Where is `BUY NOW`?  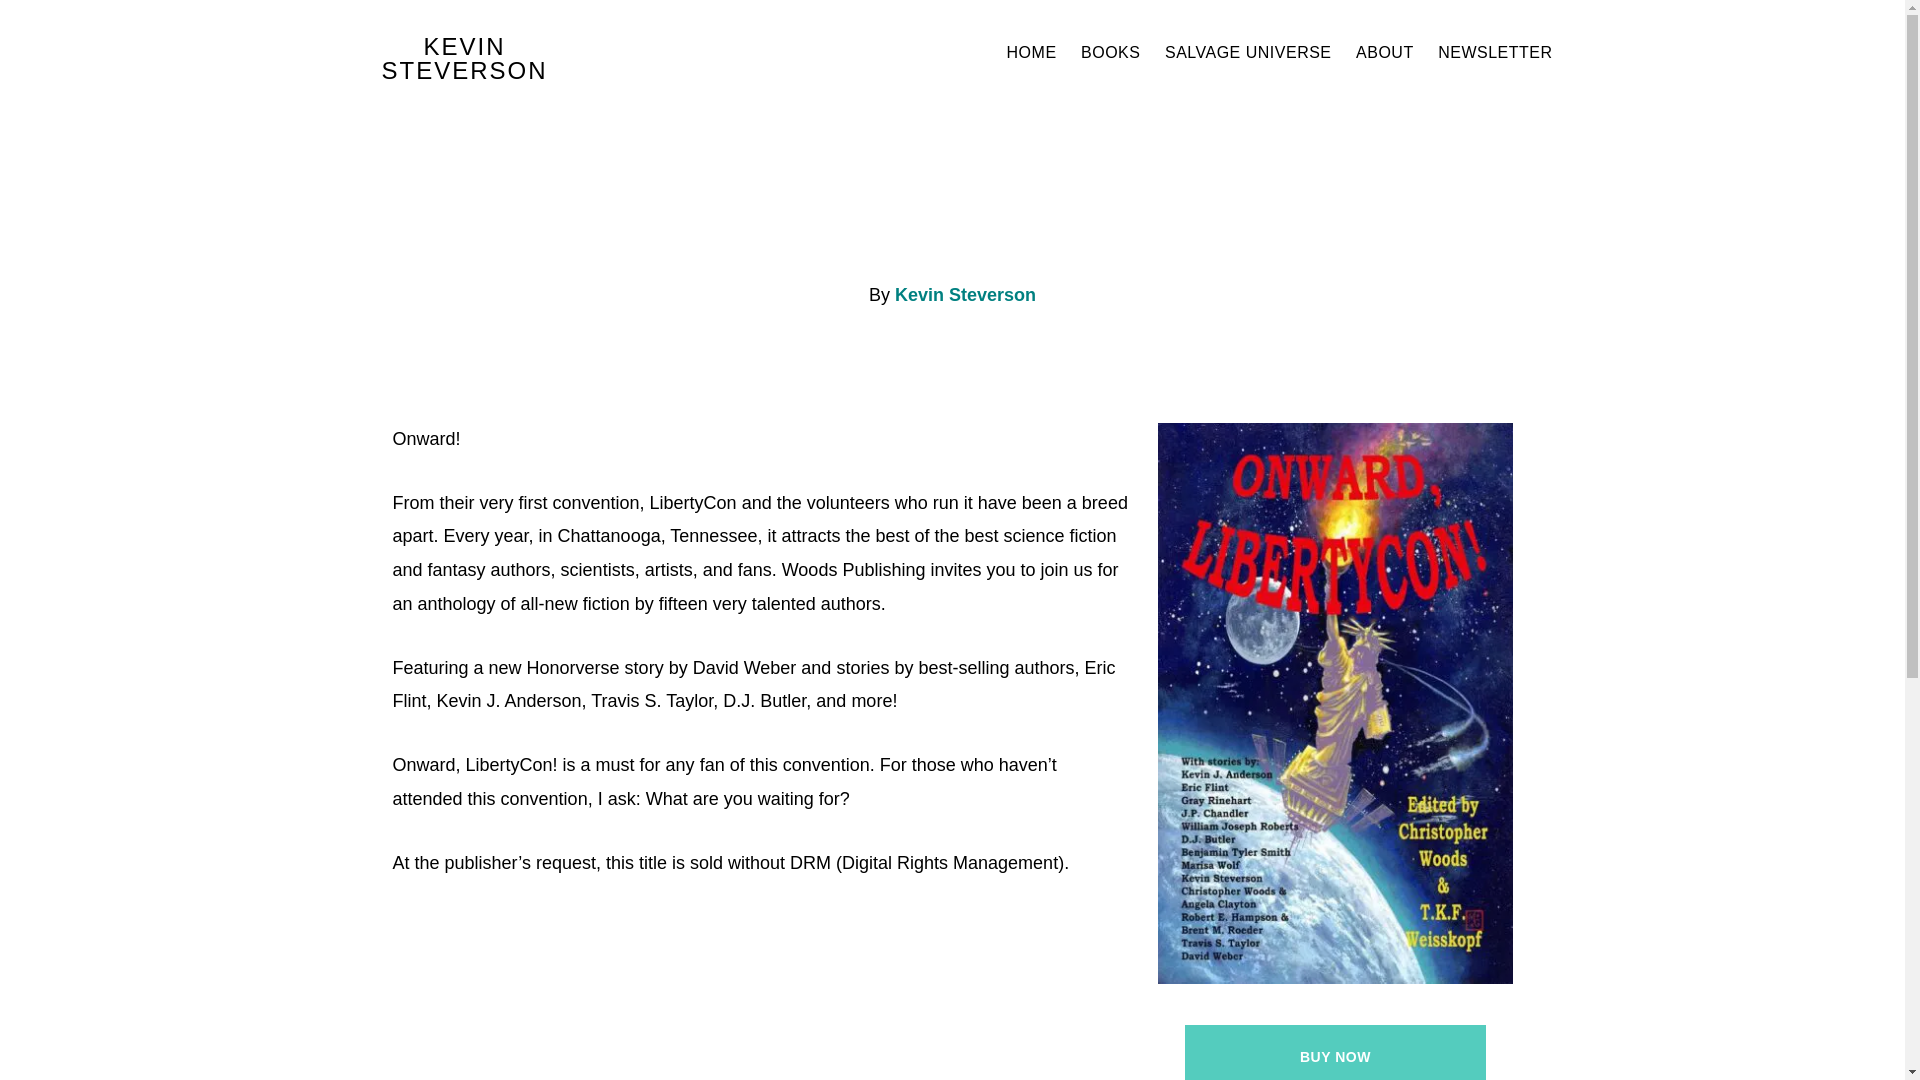 BUY NOW is located at coordinates (1335, 1052).